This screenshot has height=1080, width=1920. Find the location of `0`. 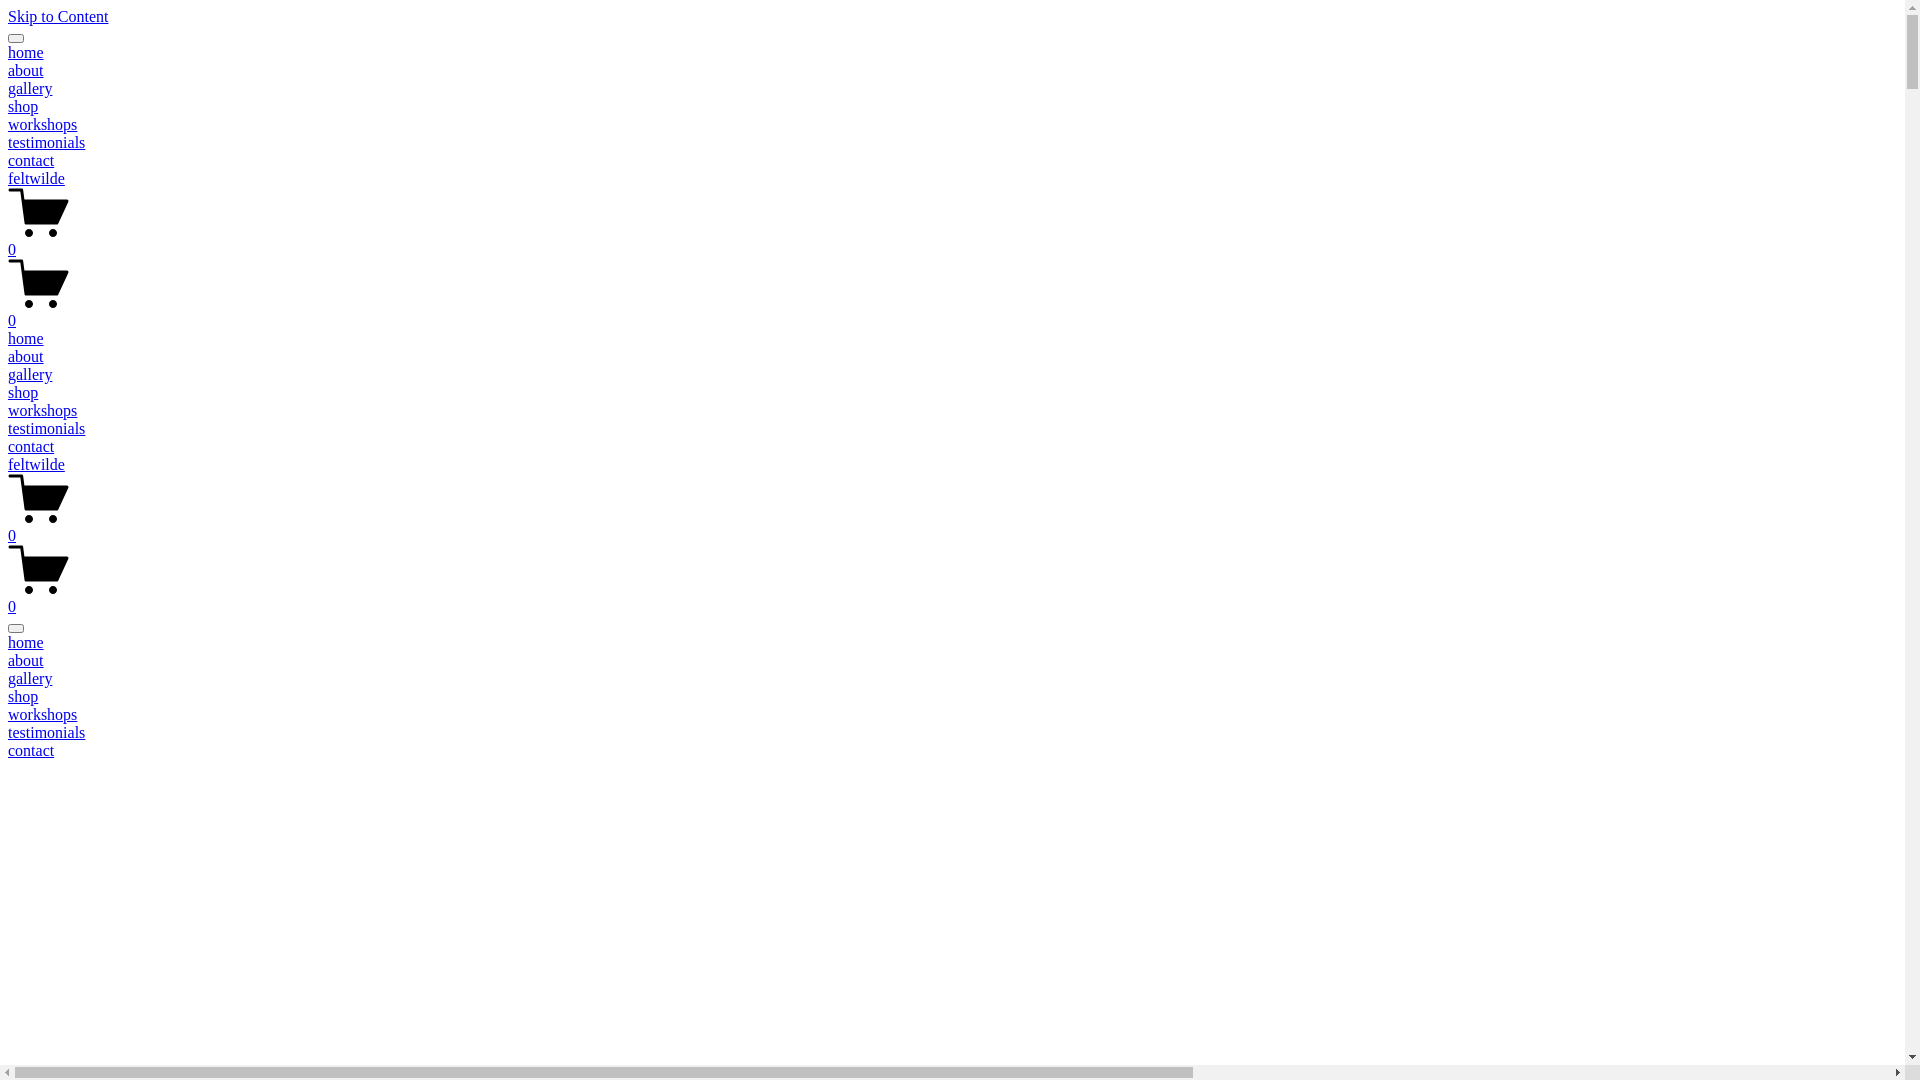

0 is located at coordinates (952, 241).